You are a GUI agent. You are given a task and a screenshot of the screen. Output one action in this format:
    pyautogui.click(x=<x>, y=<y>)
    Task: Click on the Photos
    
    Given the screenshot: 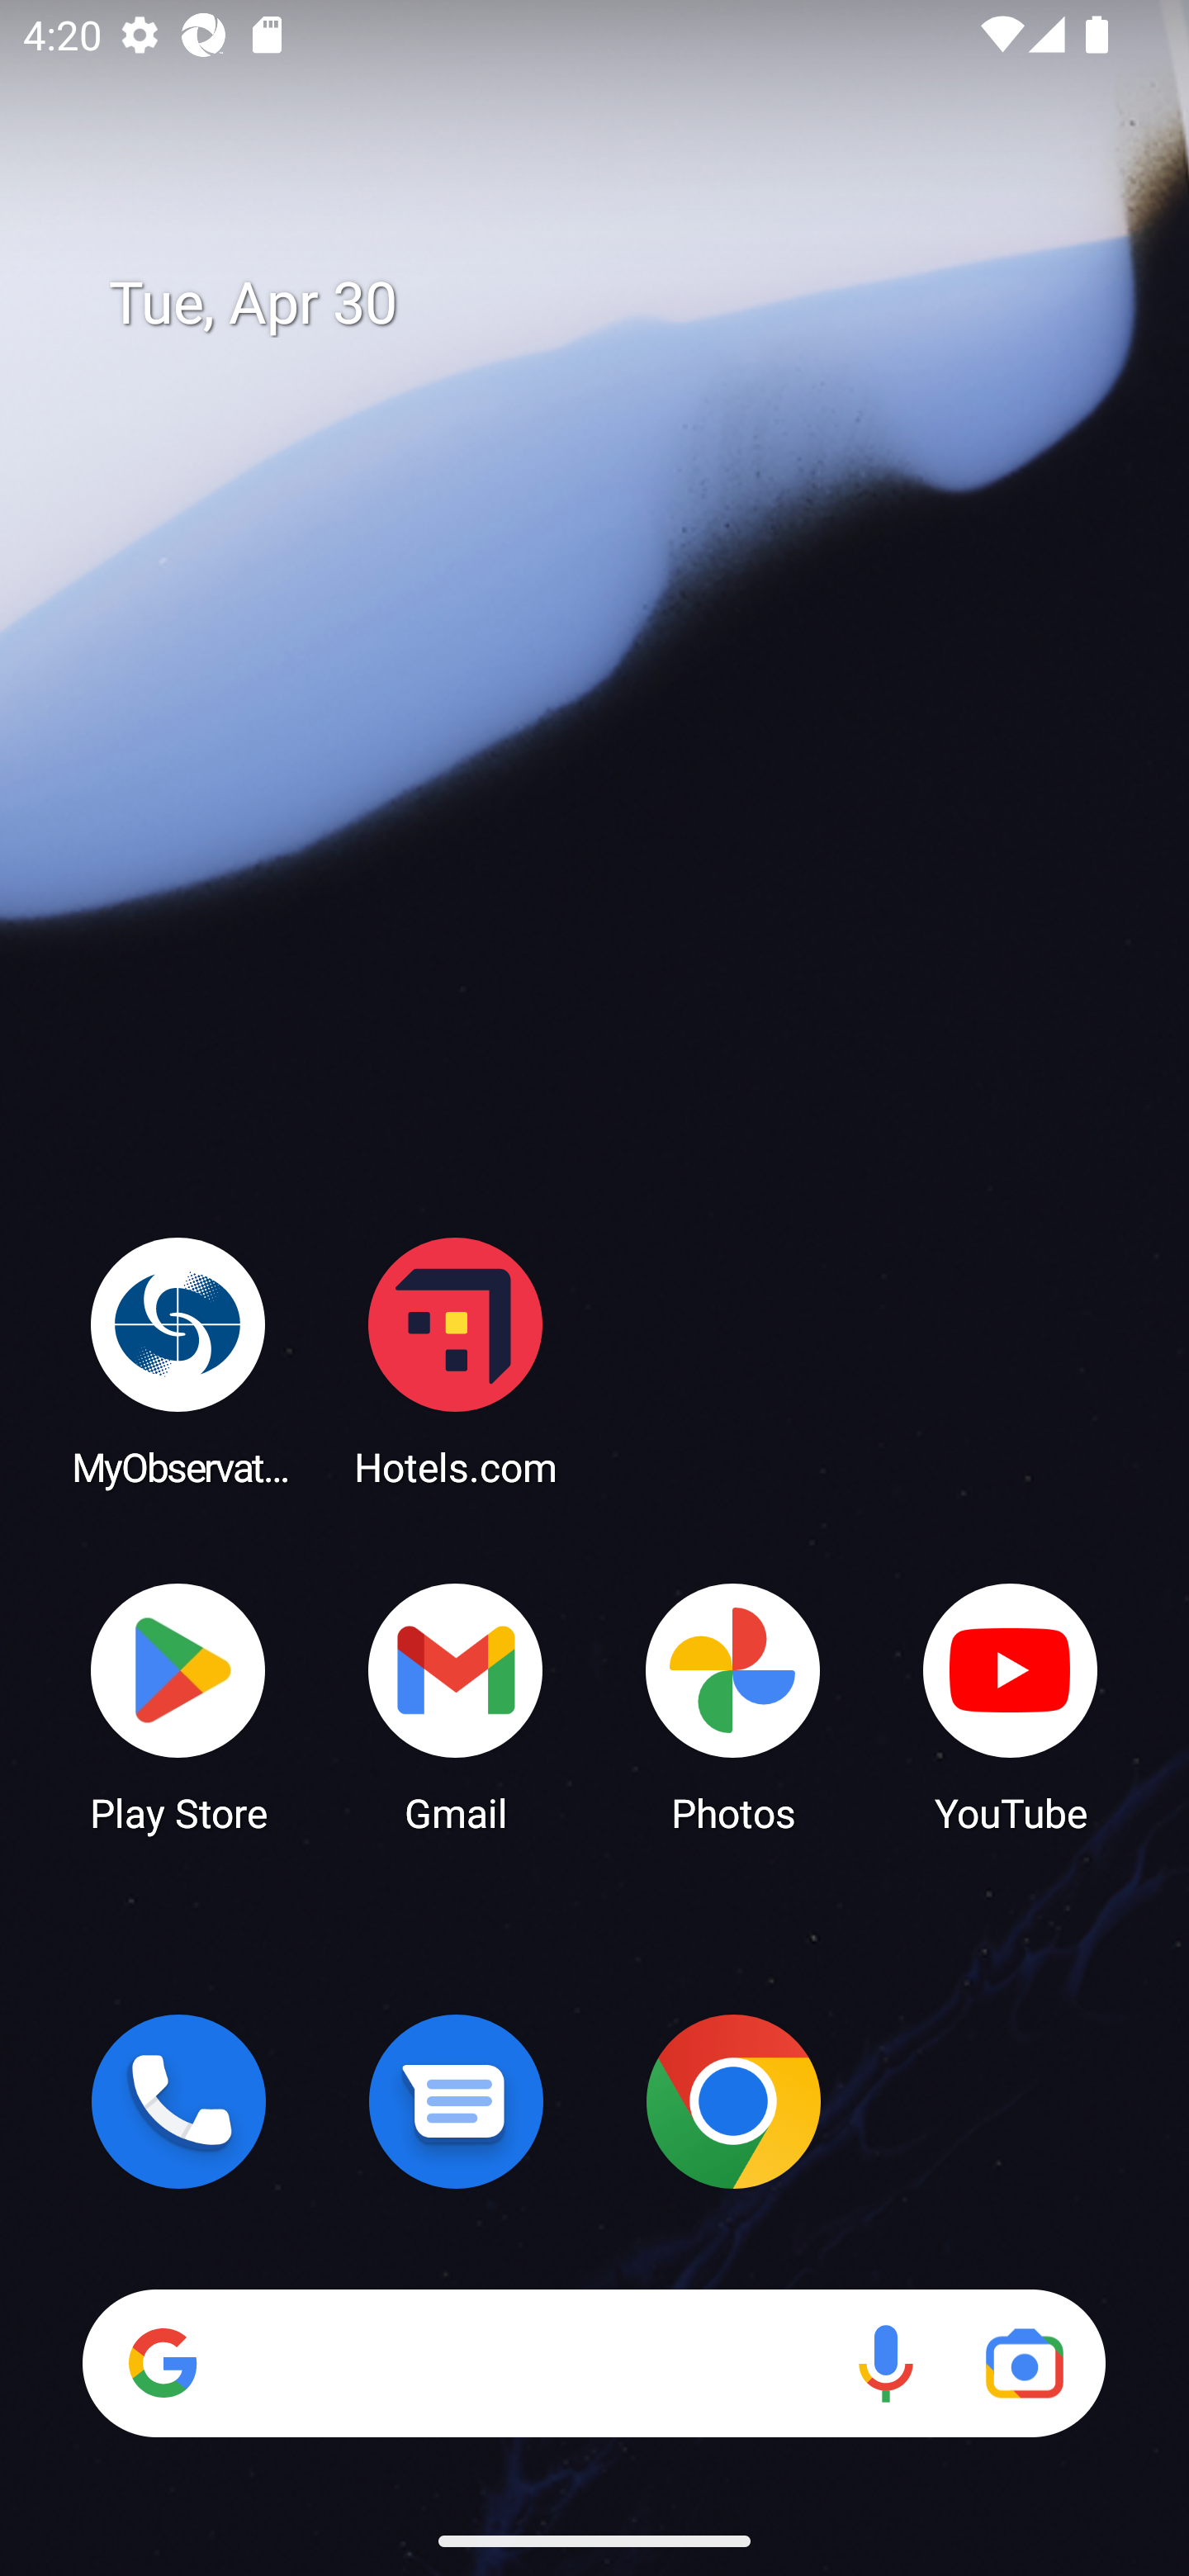 What is the action you would take?
    pyautogui.click(x=733, y=1706)
    